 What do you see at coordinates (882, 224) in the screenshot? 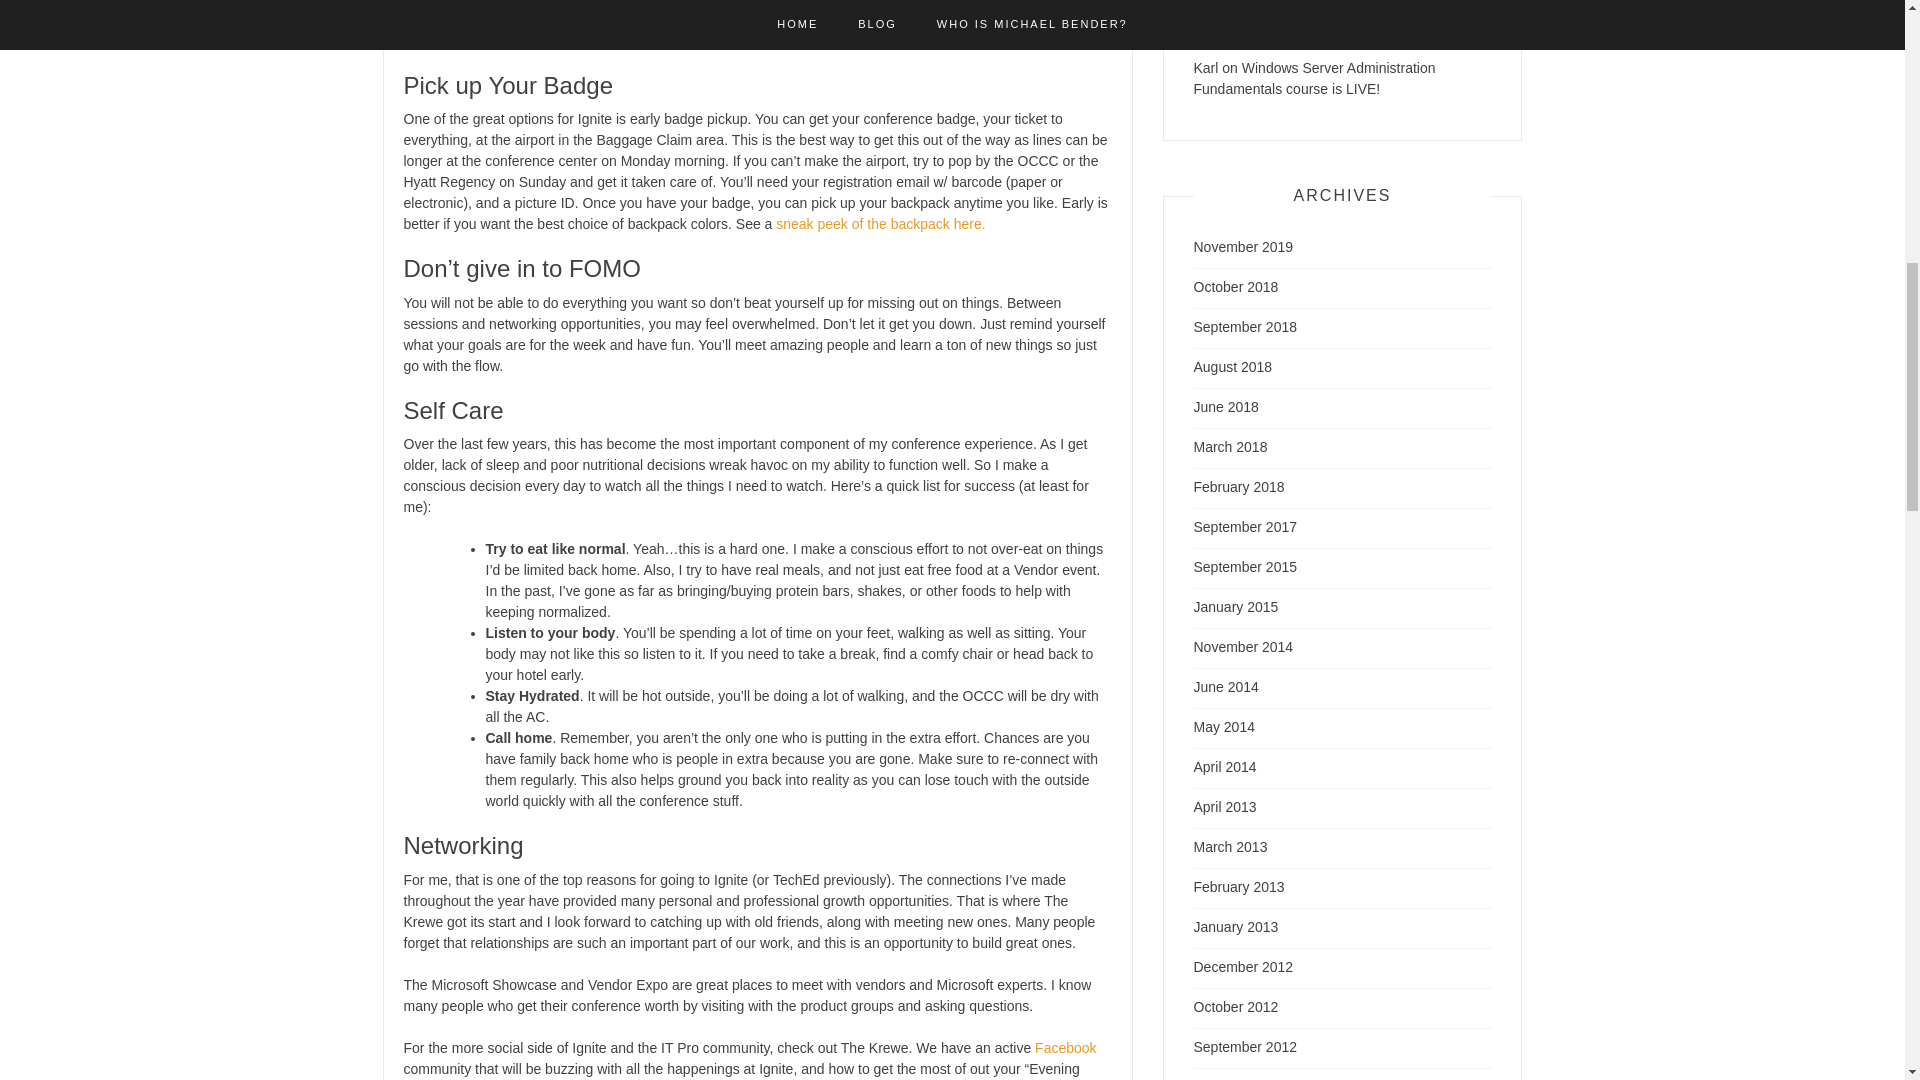
I see `sneak peek of the backpack here. ` at bounding box center [882, 224].